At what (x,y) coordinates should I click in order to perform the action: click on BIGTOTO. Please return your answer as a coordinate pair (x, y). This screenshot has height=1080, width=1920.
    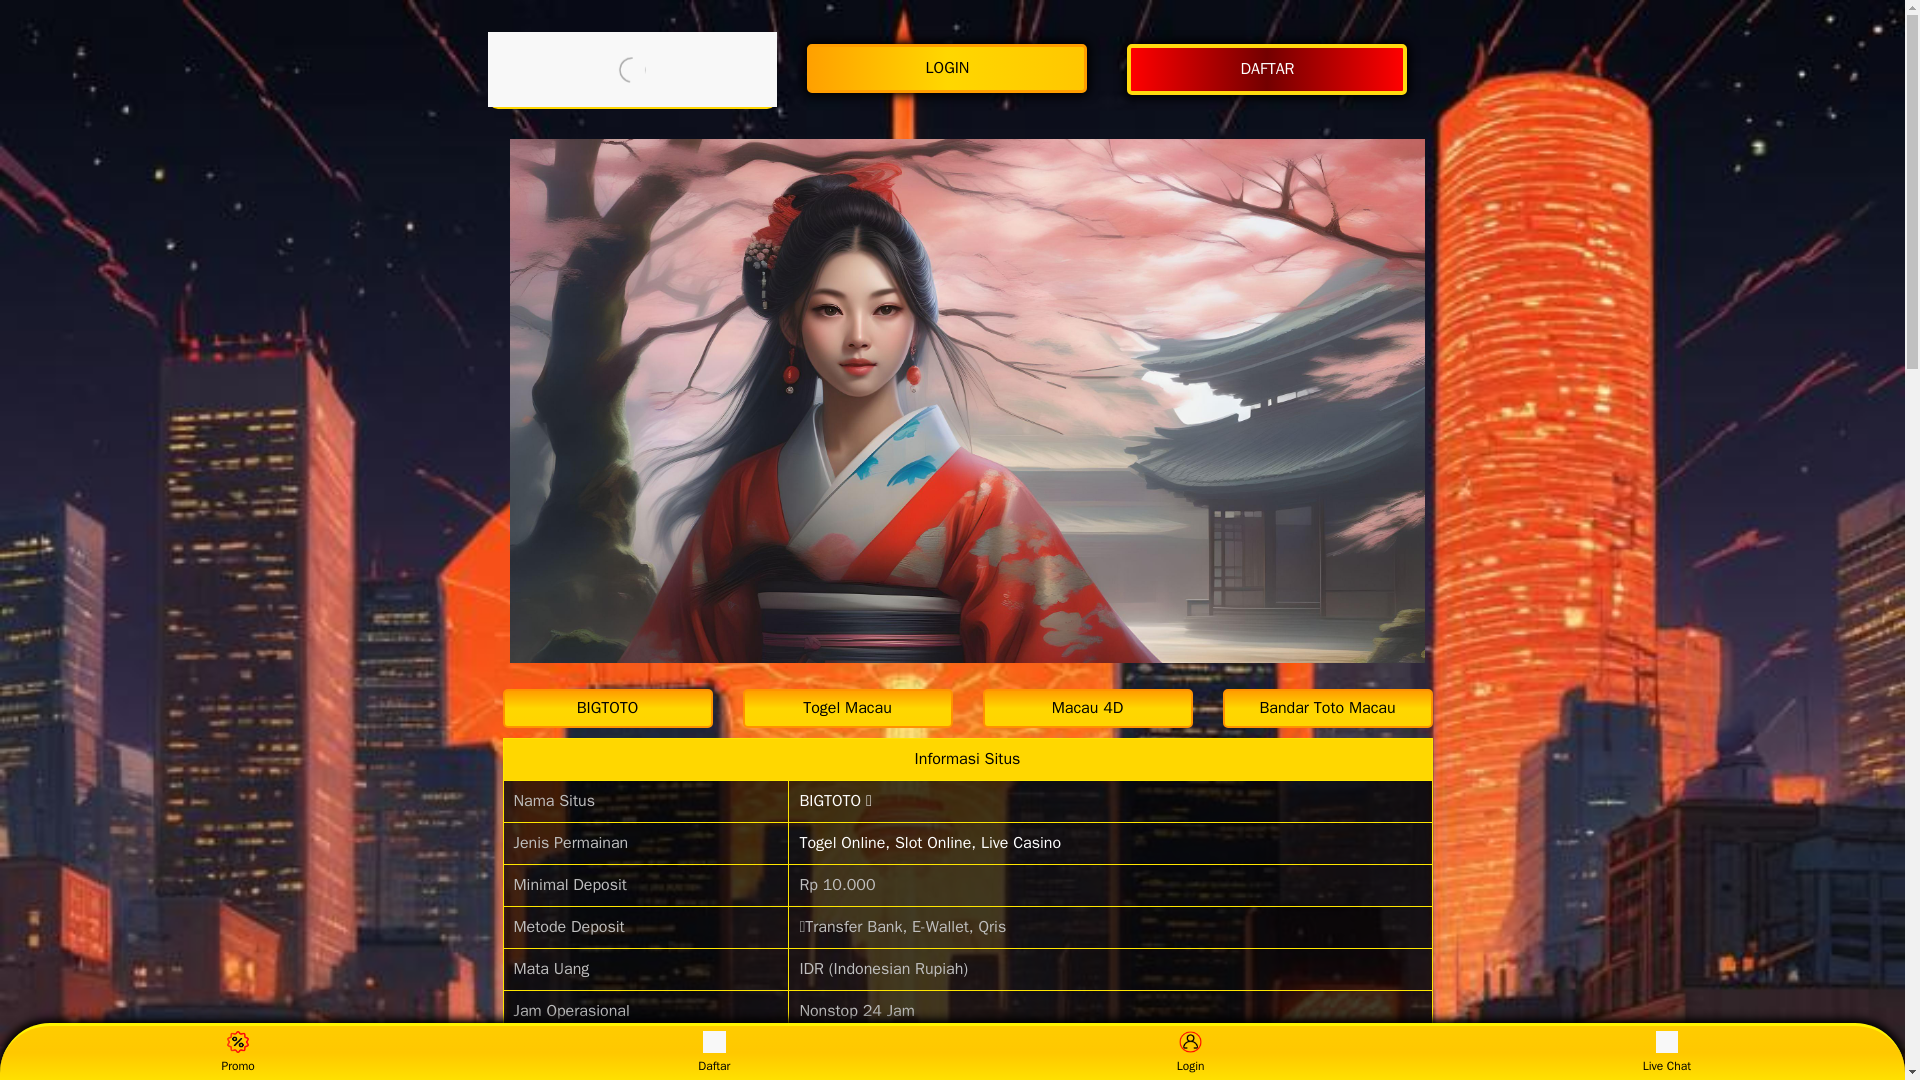
    Looking at the image, I should click on (606, 708).